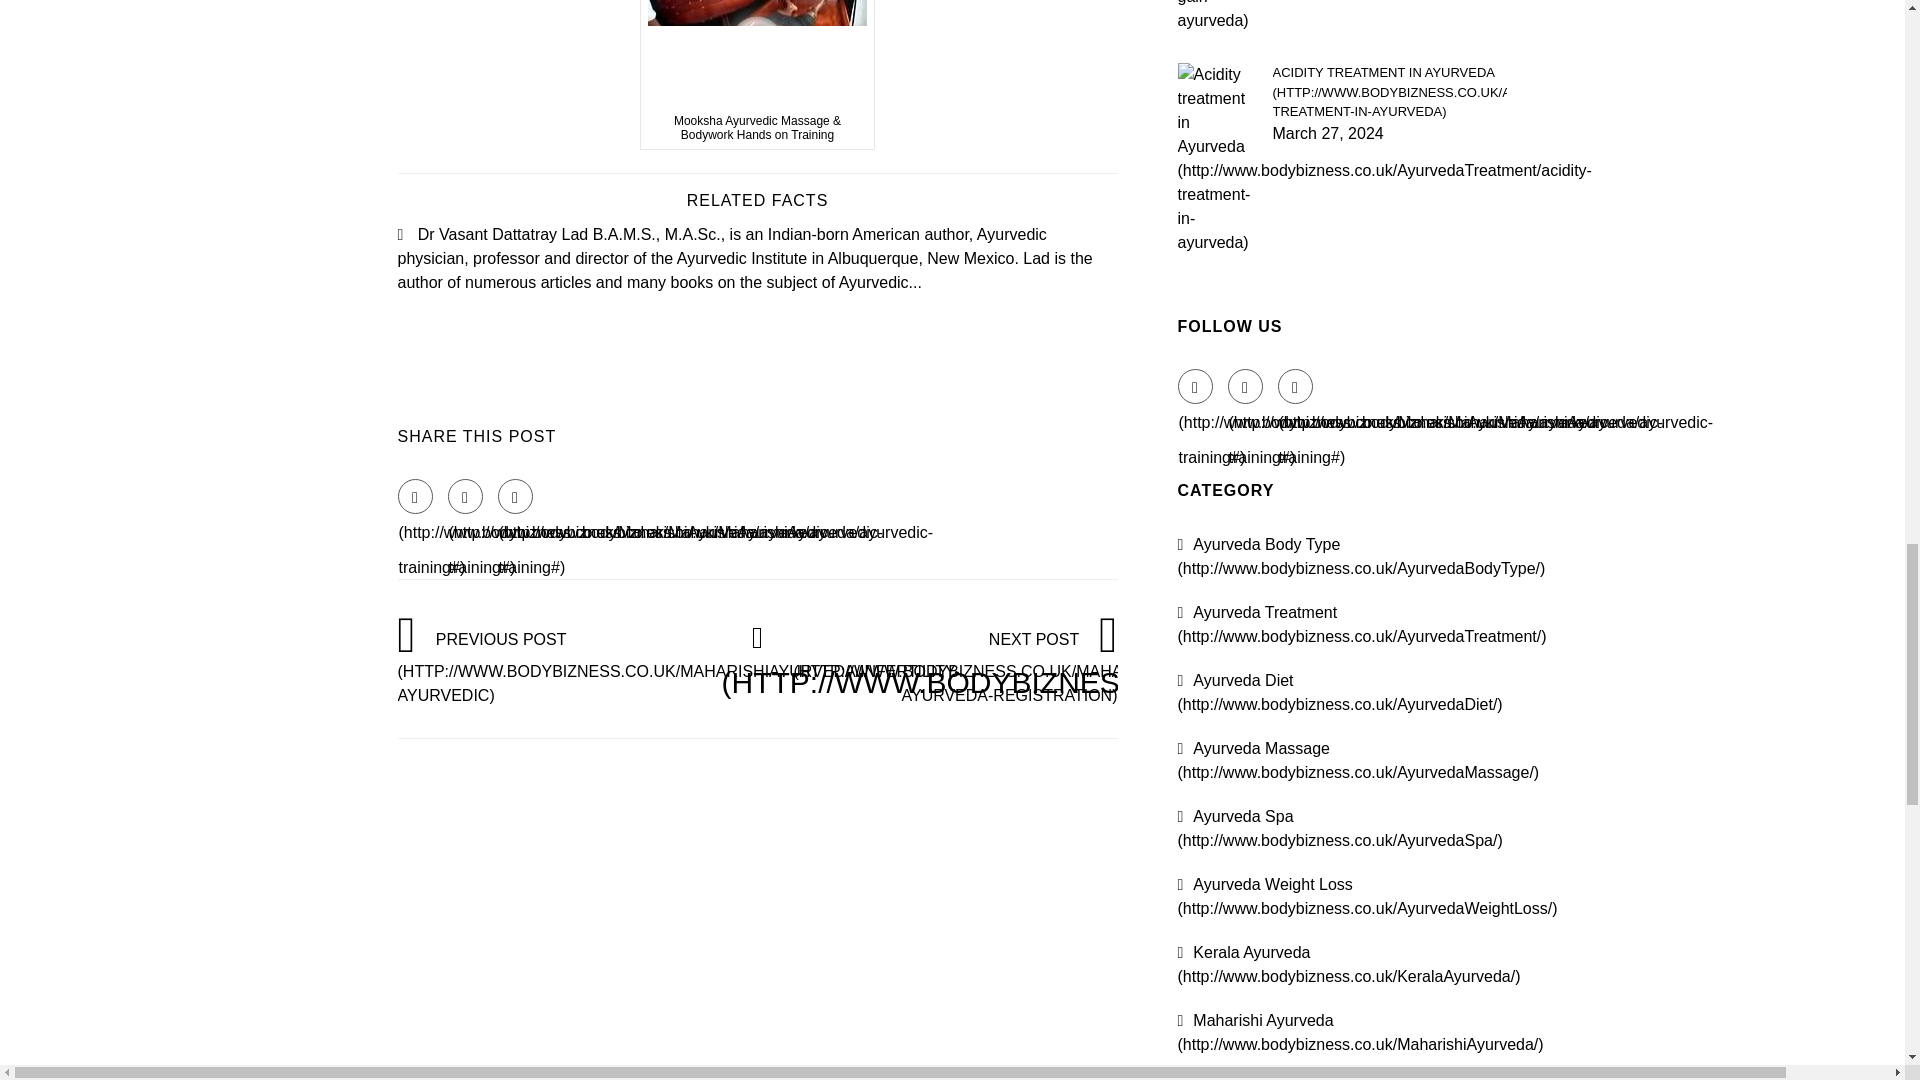 This screenshot has width=1920, height=1080. Describe the element at coordinates (1358, 760) in the screenshot. I see `View all posts filed under Ayurveda Massage` at that location.